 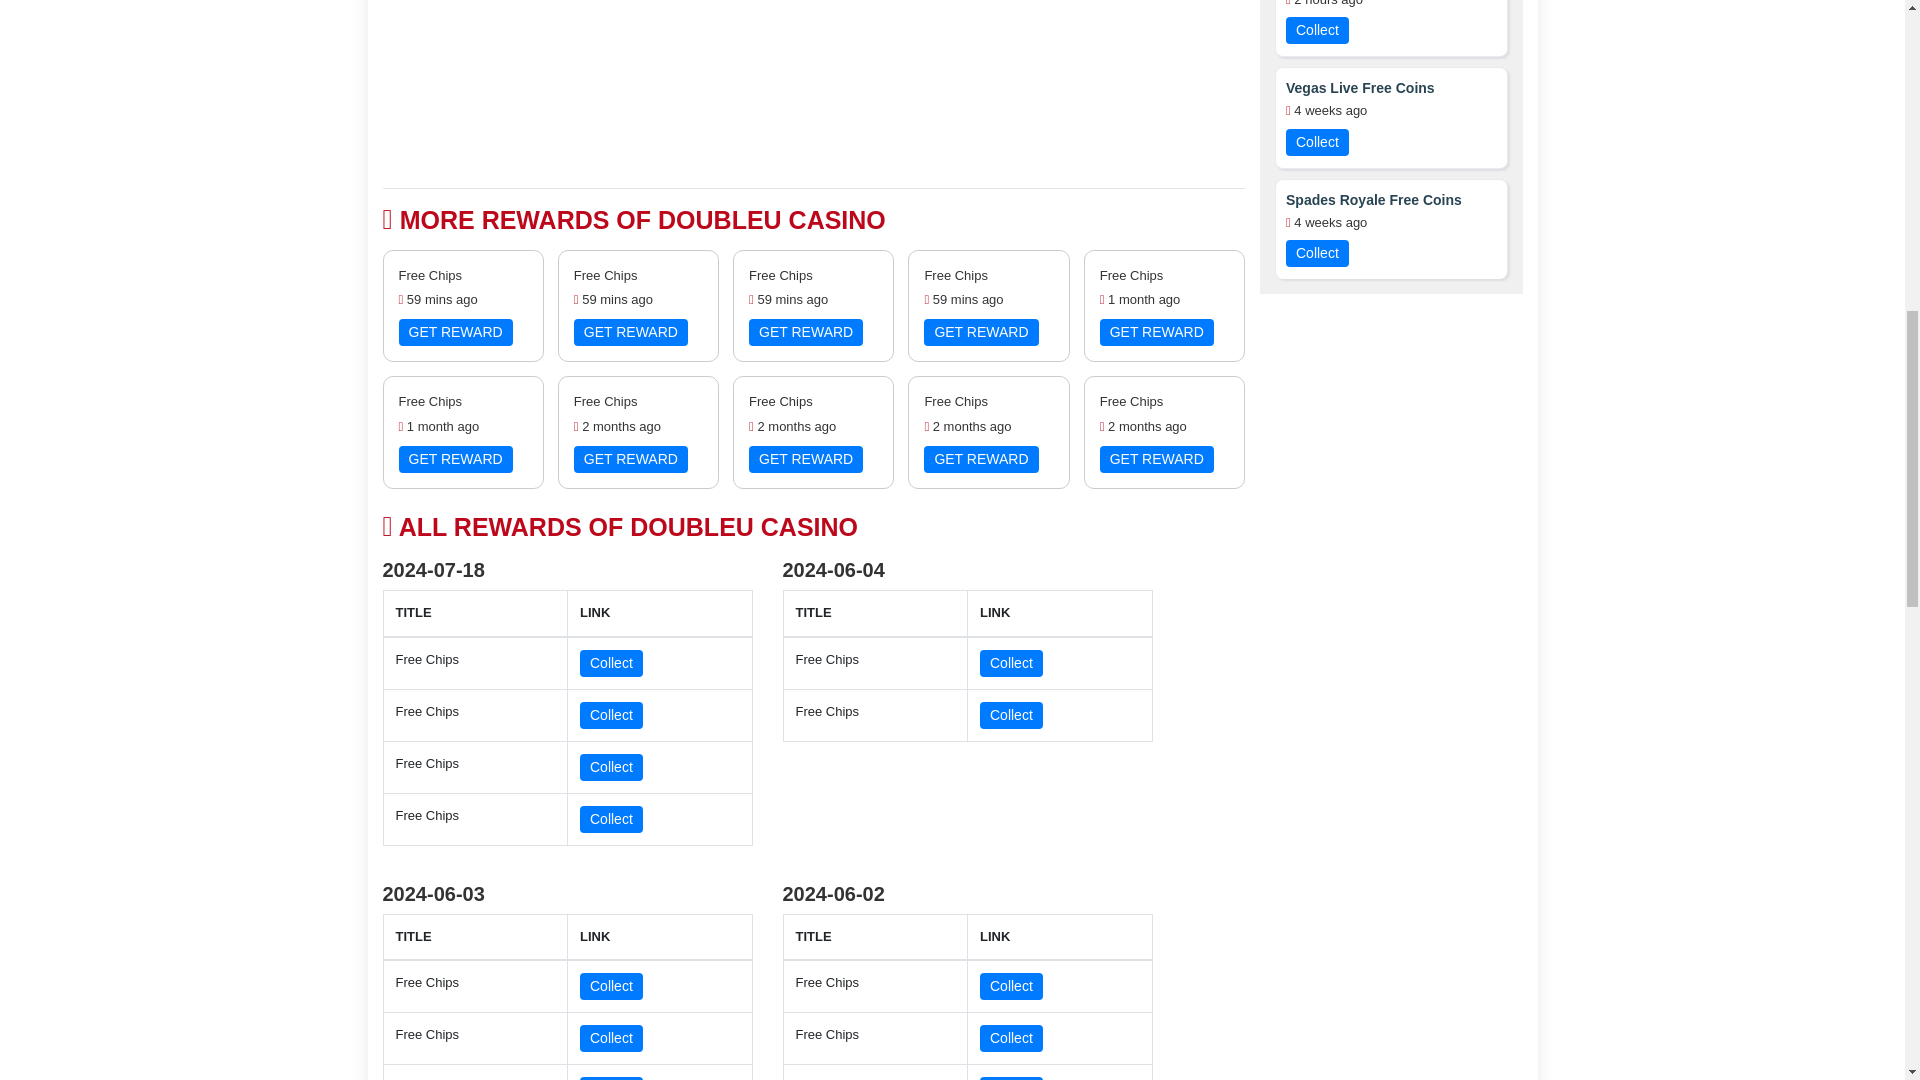 I want to click on Collect, so click(x=1010, y=986).